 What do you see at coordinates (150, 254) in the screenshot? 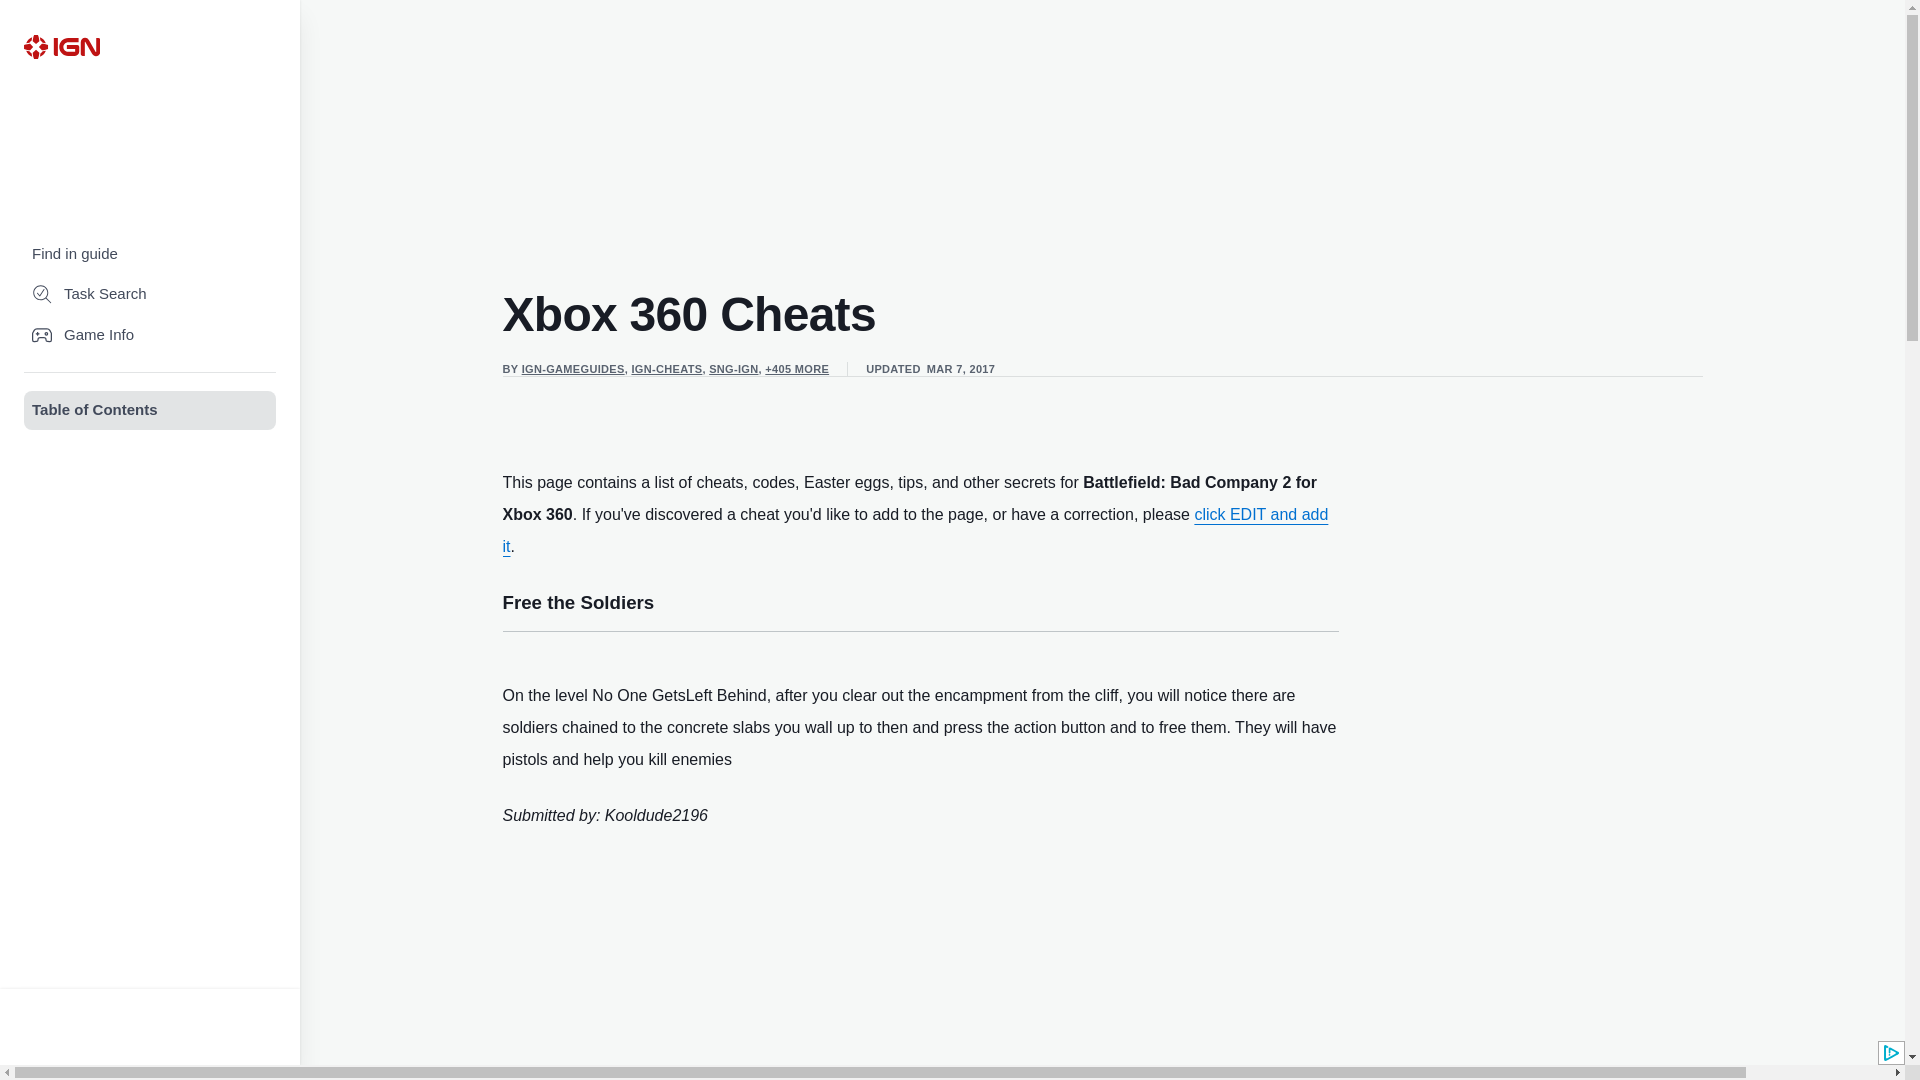
I see `Find in guide` at bounding box center [150, 254].